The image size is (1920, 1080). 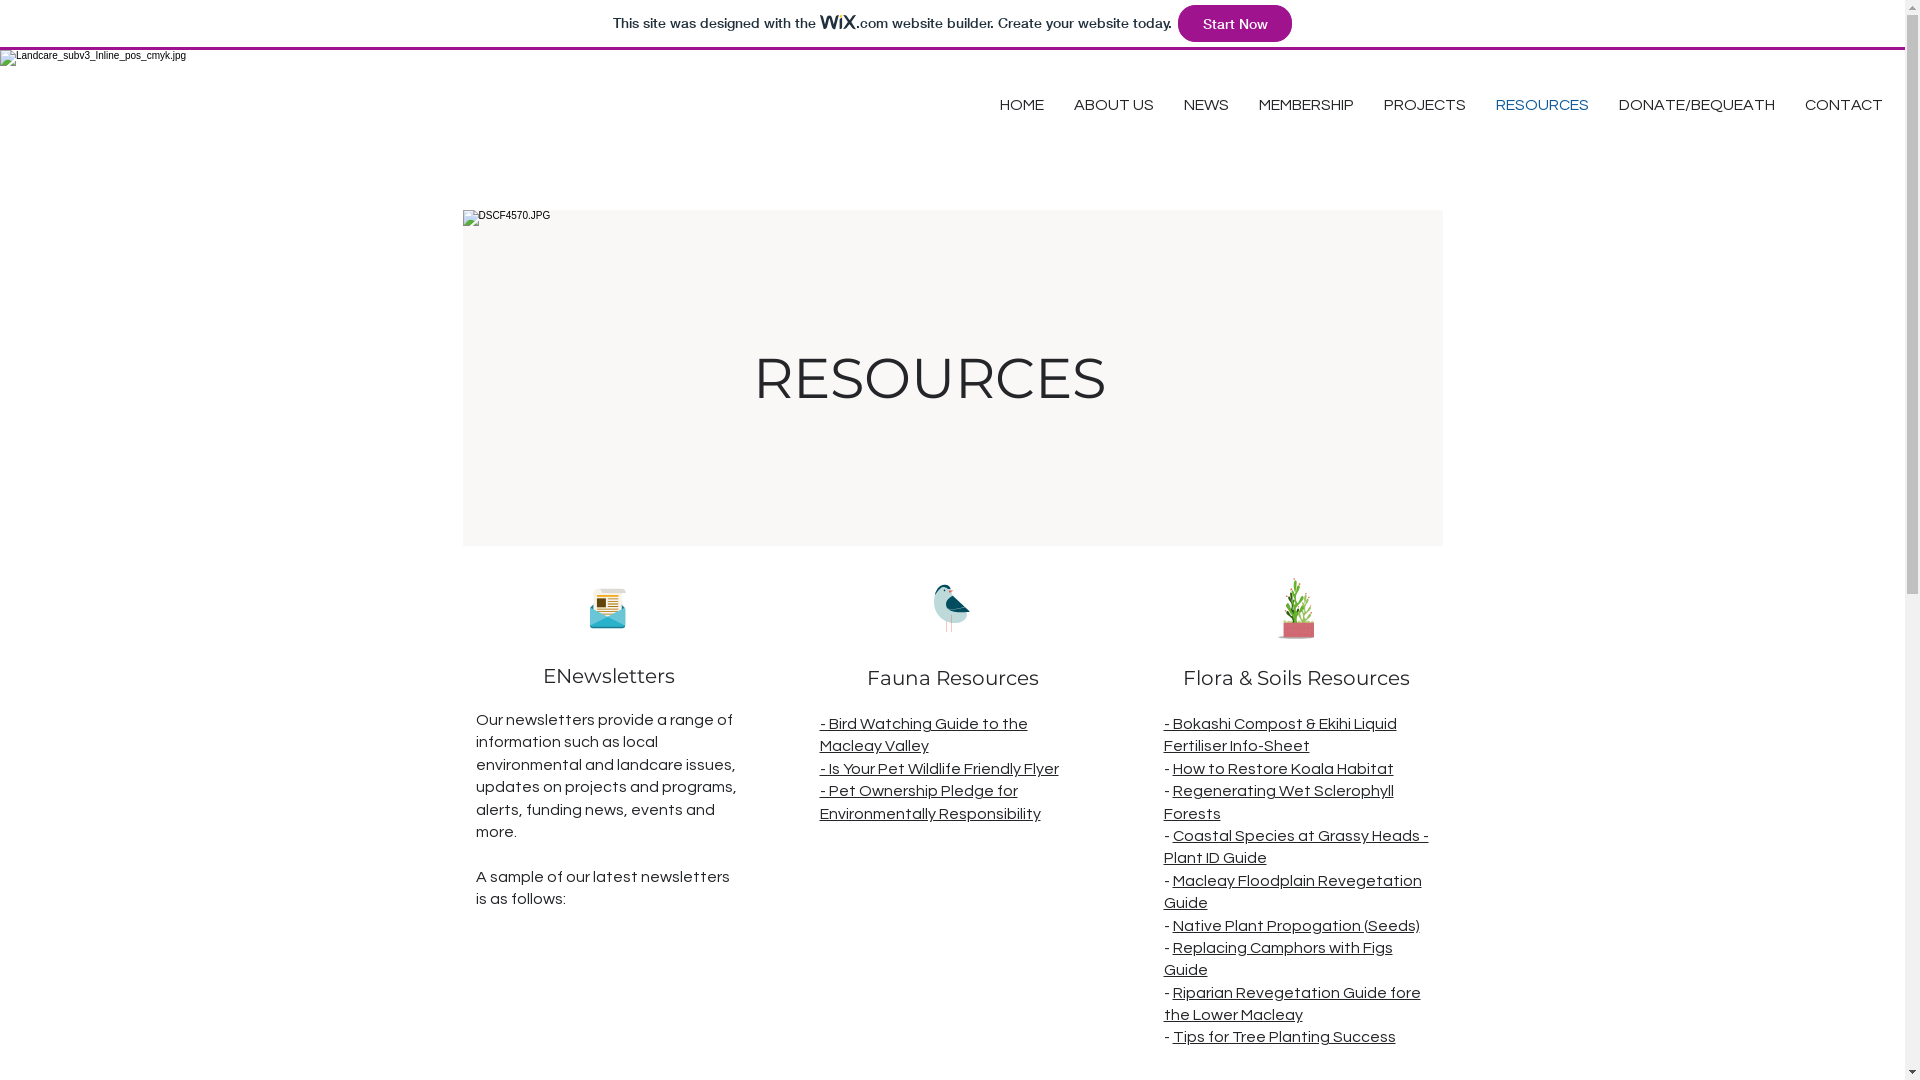 I want to click on - Bokashi Compost & Ekihi Liquid Fertiliser Info-Sheet, so click(x=1280, y=735).